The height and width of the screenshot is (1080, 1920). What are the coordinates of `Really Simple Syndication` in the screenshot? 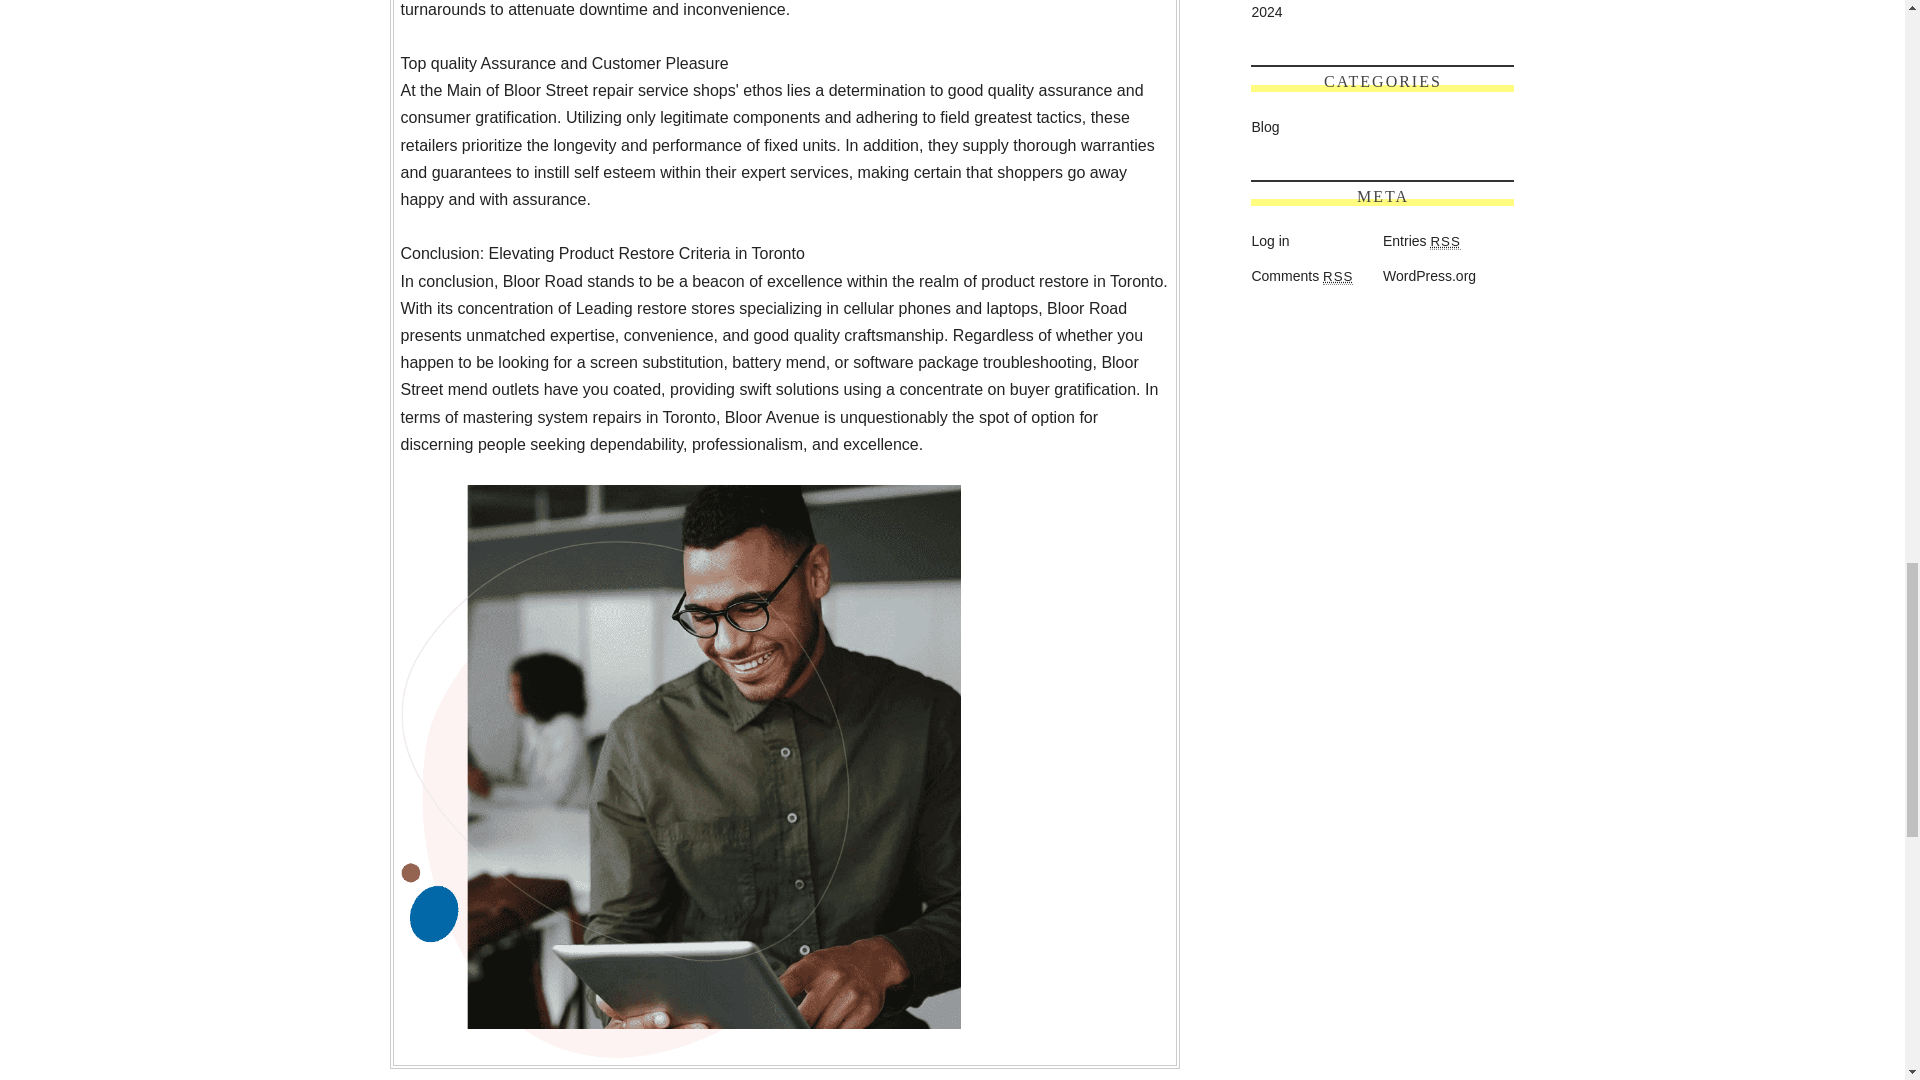 It's located at (1338, 276).